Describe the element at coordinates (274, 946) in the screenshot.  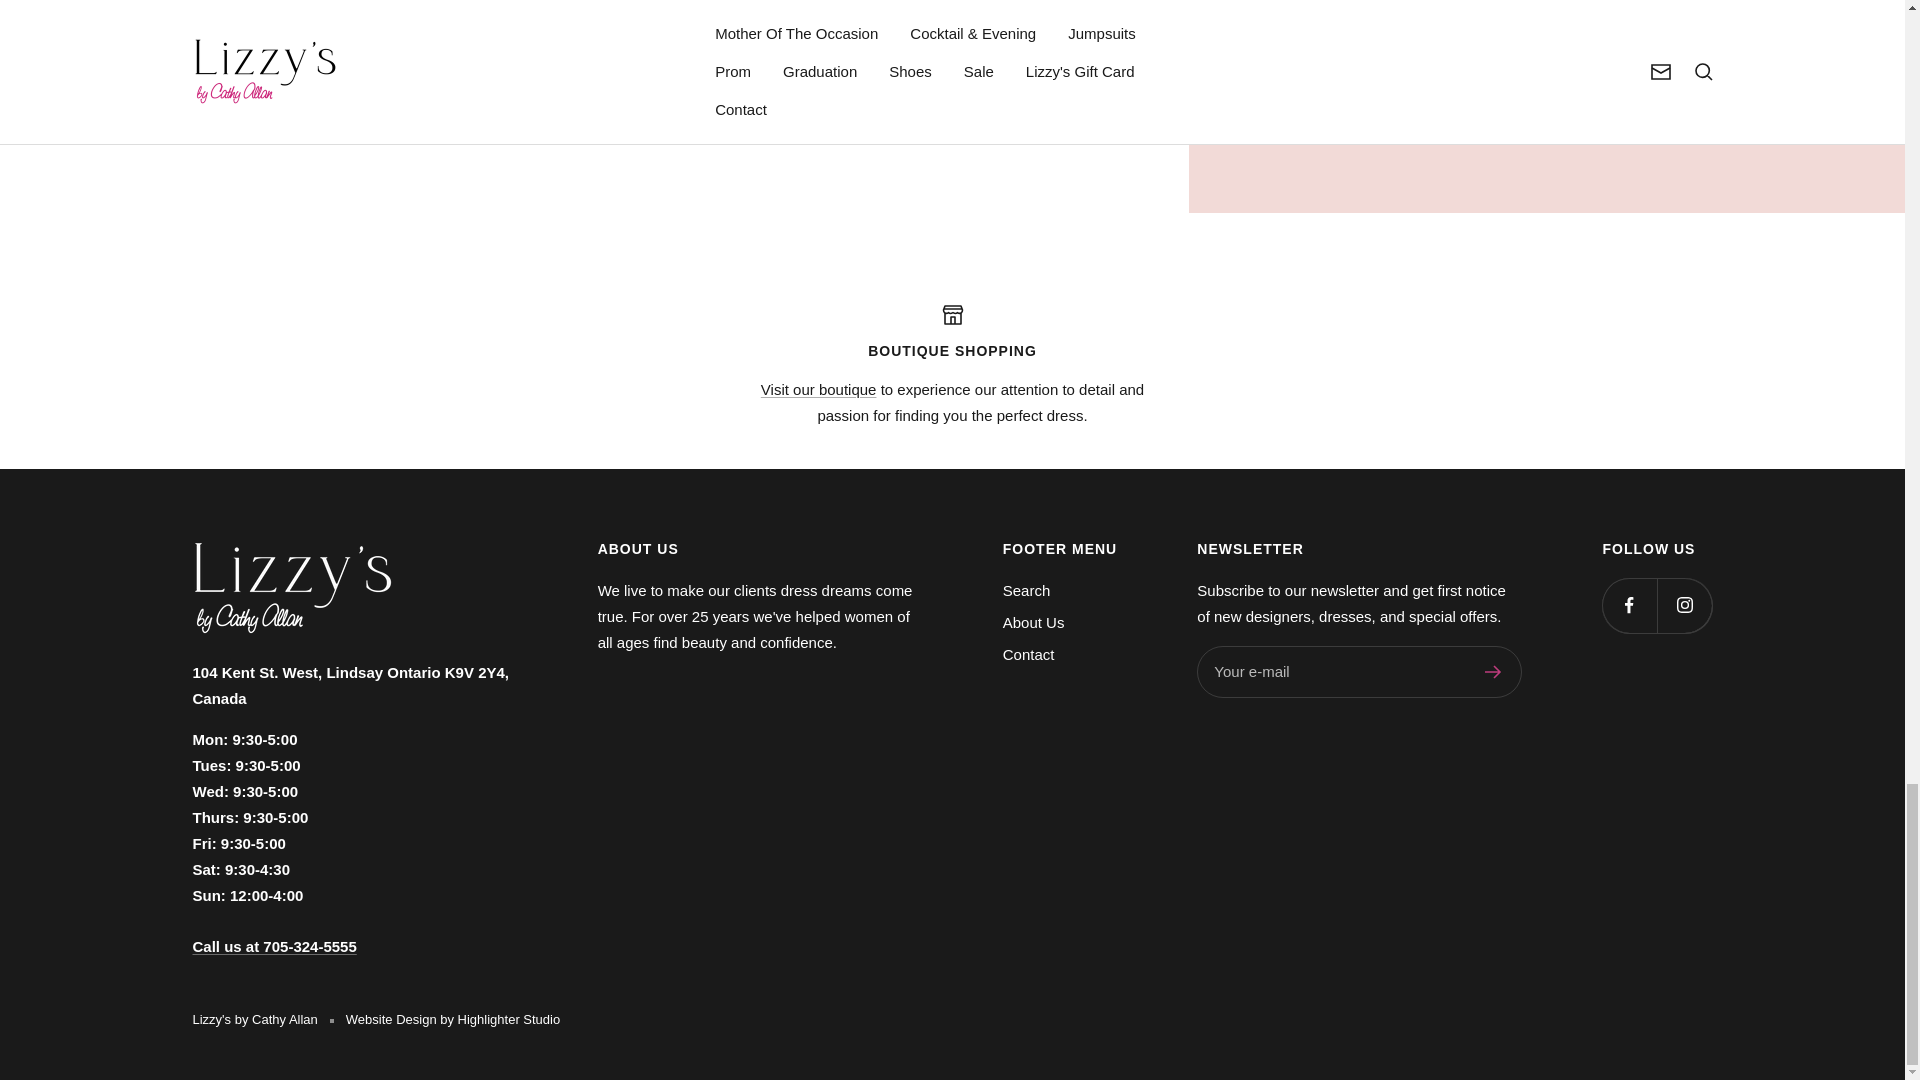
I see `tel:705-324-5555` at that location.